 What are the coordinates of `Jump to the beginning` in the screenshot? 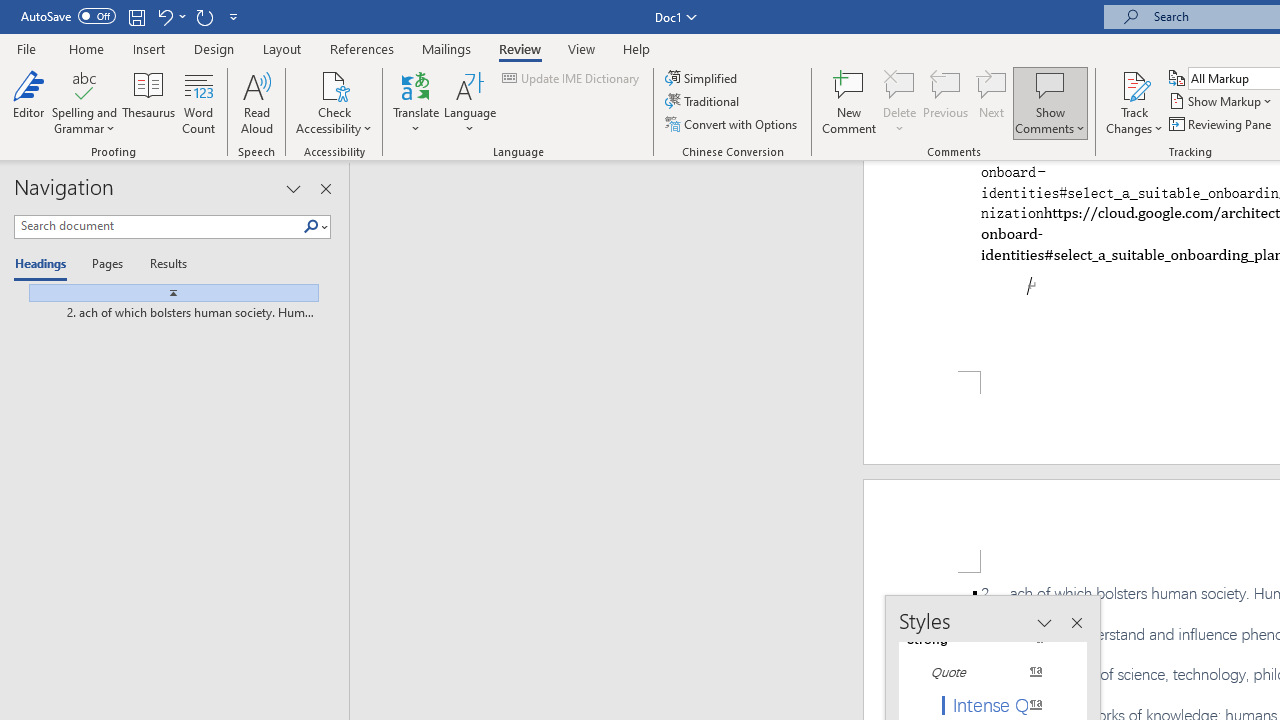 It's located at (166, 292).